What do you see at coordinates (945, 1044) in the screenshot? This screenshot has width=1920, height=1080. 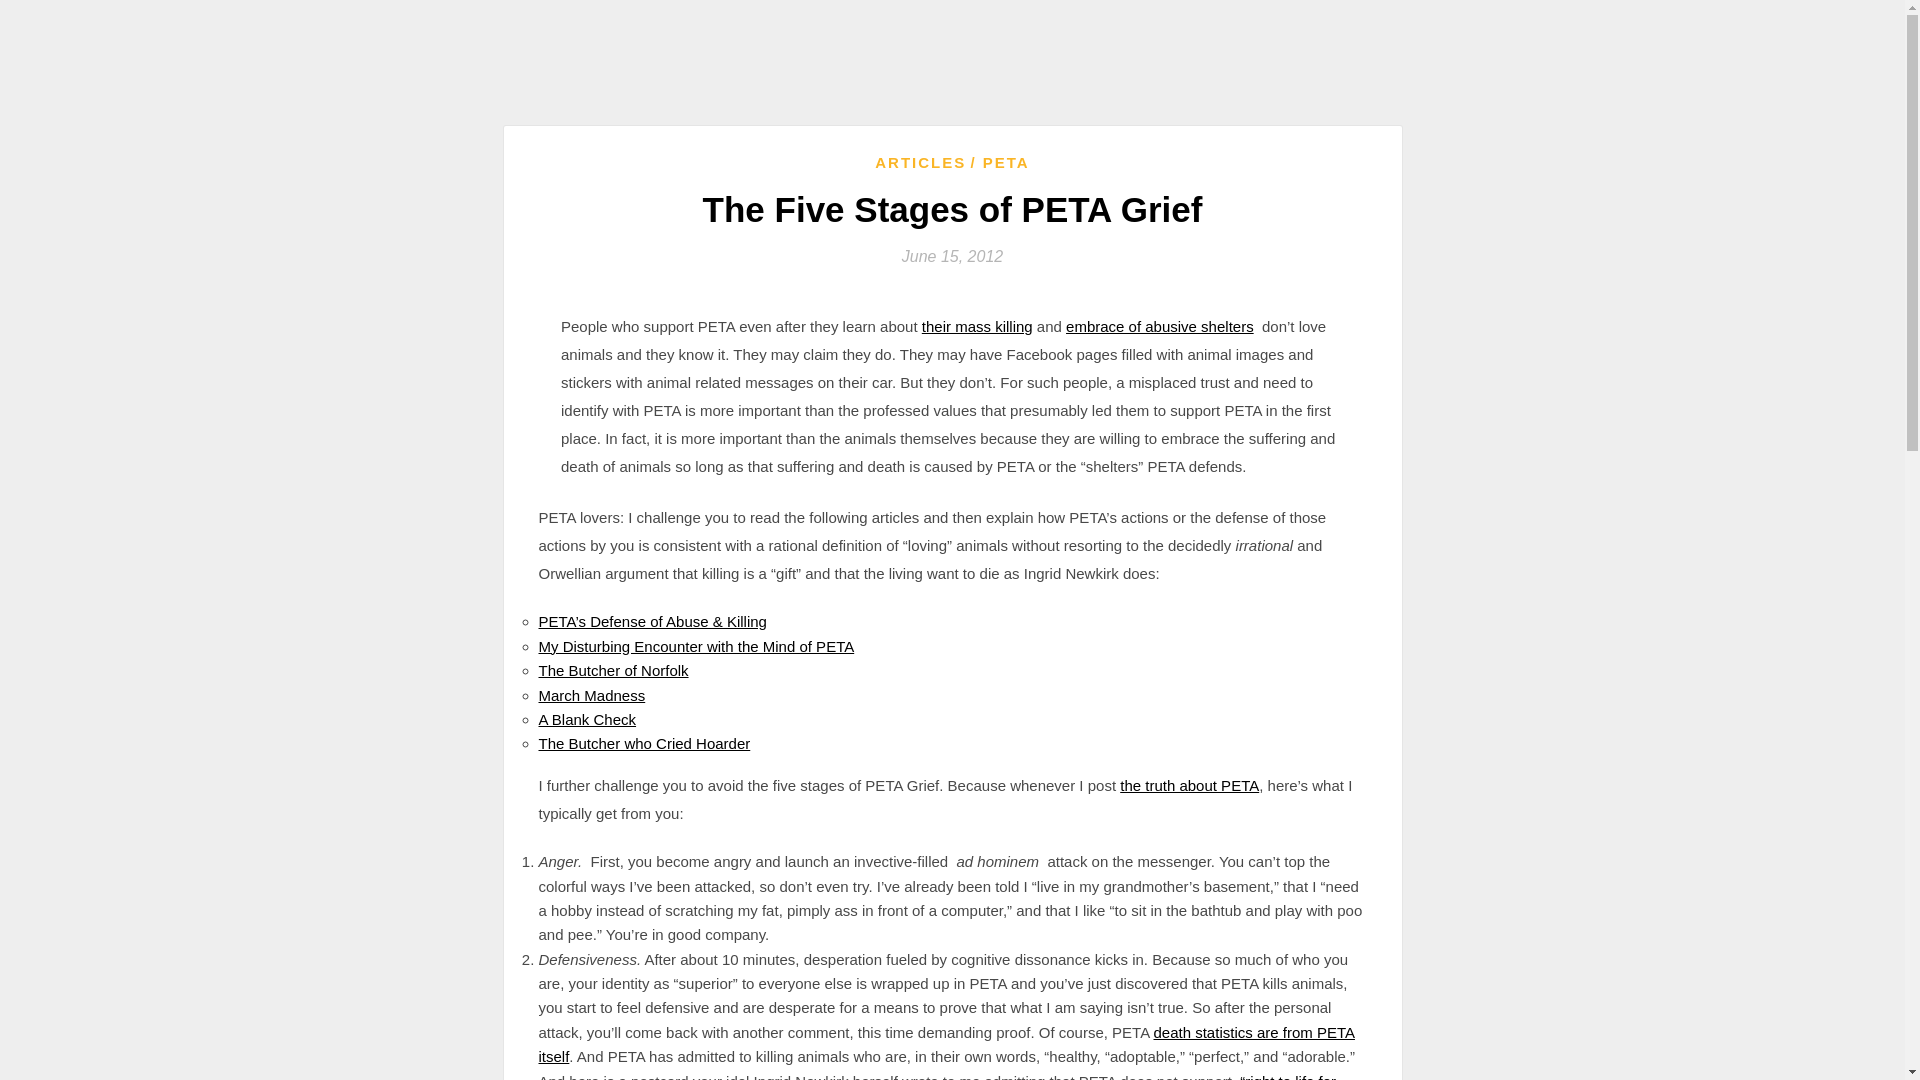 I see `death statistics are from PETA itself` at bounding box center [945, 1044].